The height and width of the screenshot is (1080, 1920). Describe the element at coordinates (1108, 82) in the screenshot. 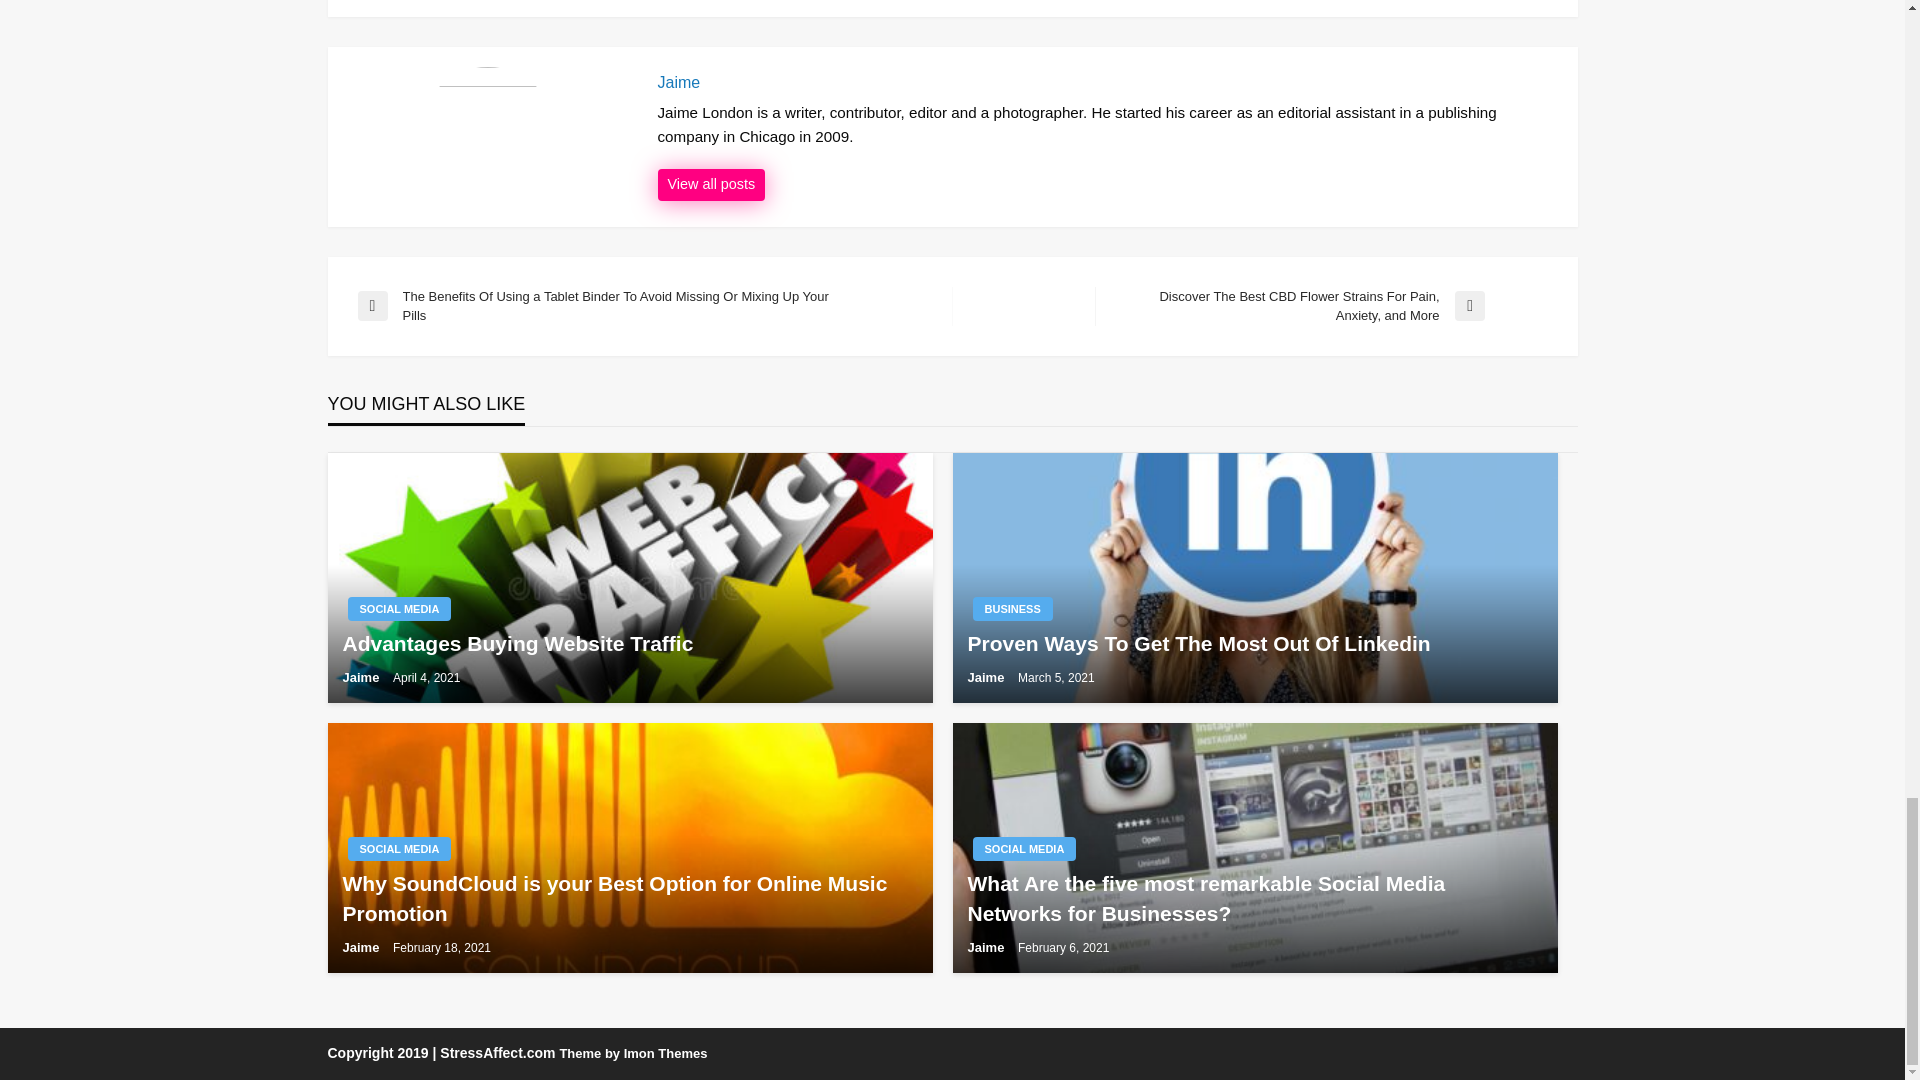

I see `Jaime` at that location.